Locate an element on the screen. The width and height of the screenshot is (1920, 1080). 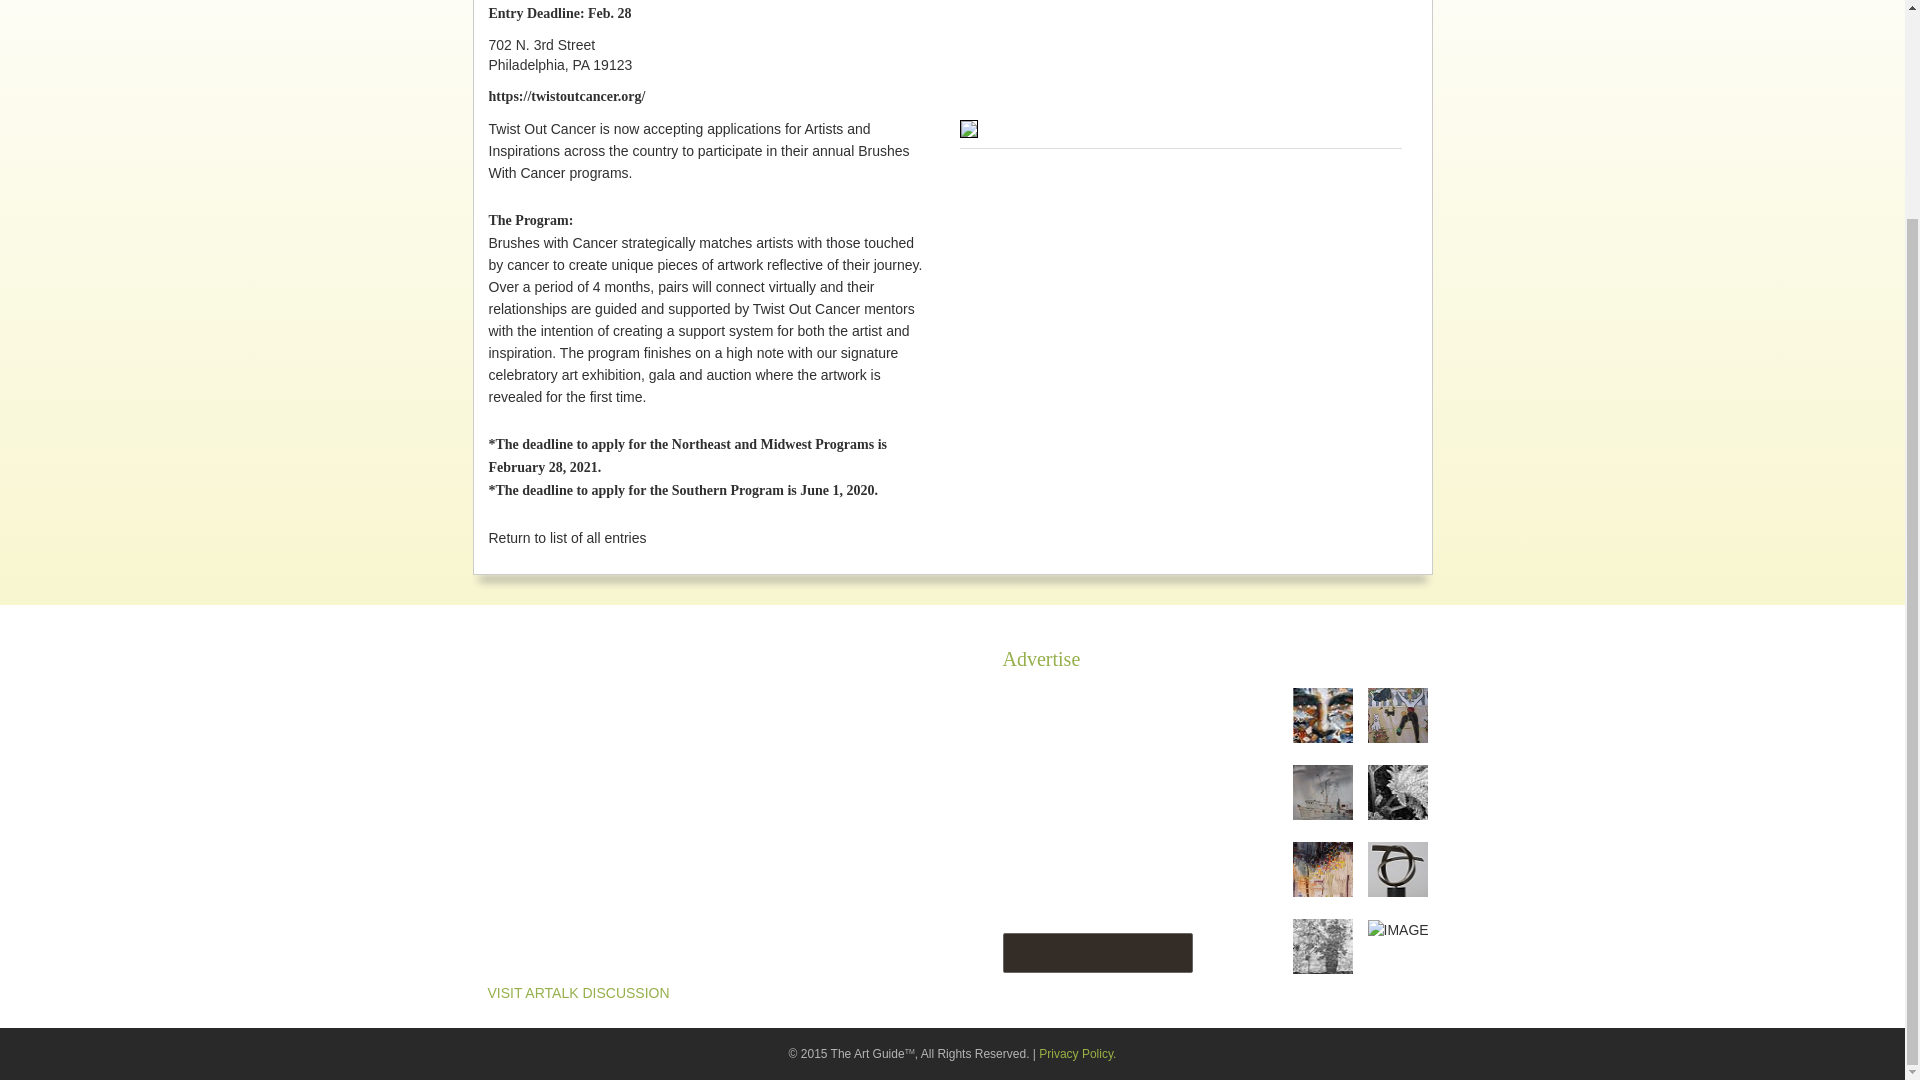
2024 PLEINAIR SALON ART COMPETITION is located at coordinates (578, 838).